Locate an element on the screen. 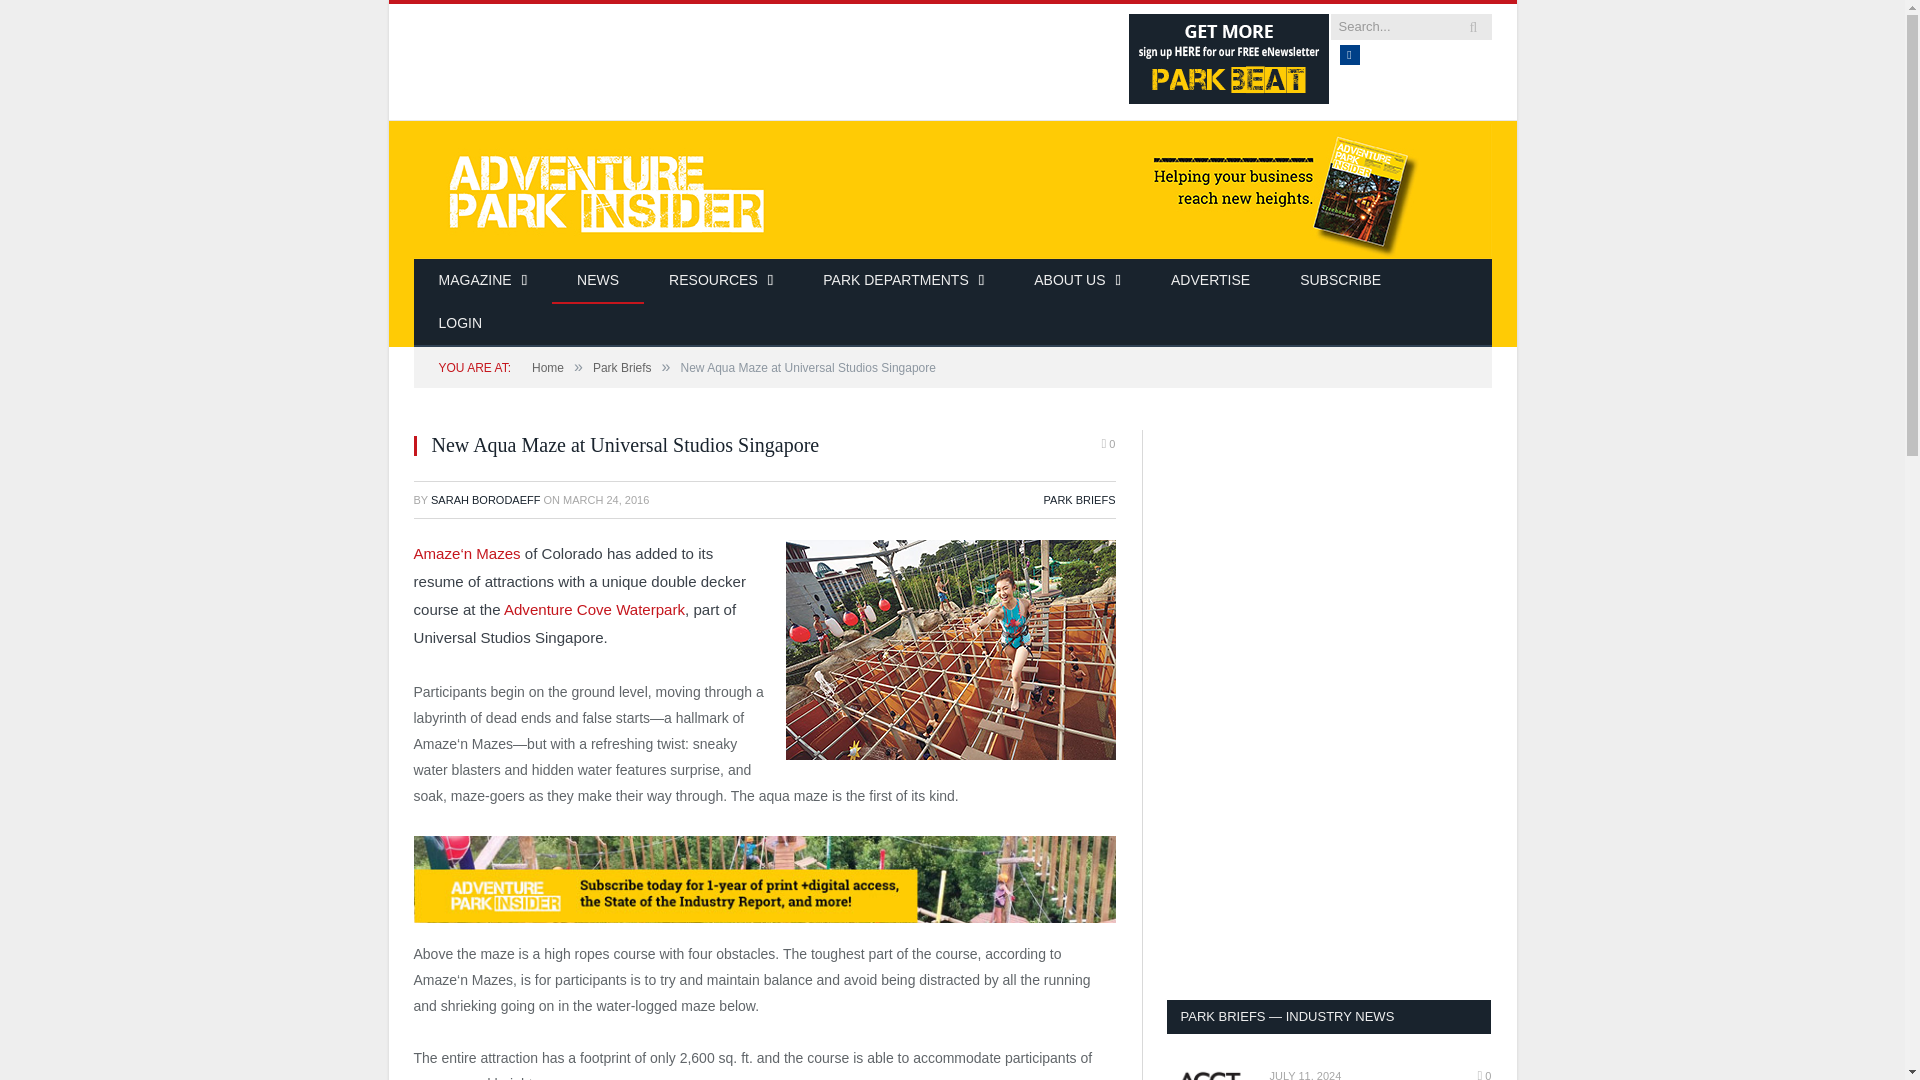 This screenshot has width=1920, height=1080. ABOUT US is located at coordinates (1078, 281).